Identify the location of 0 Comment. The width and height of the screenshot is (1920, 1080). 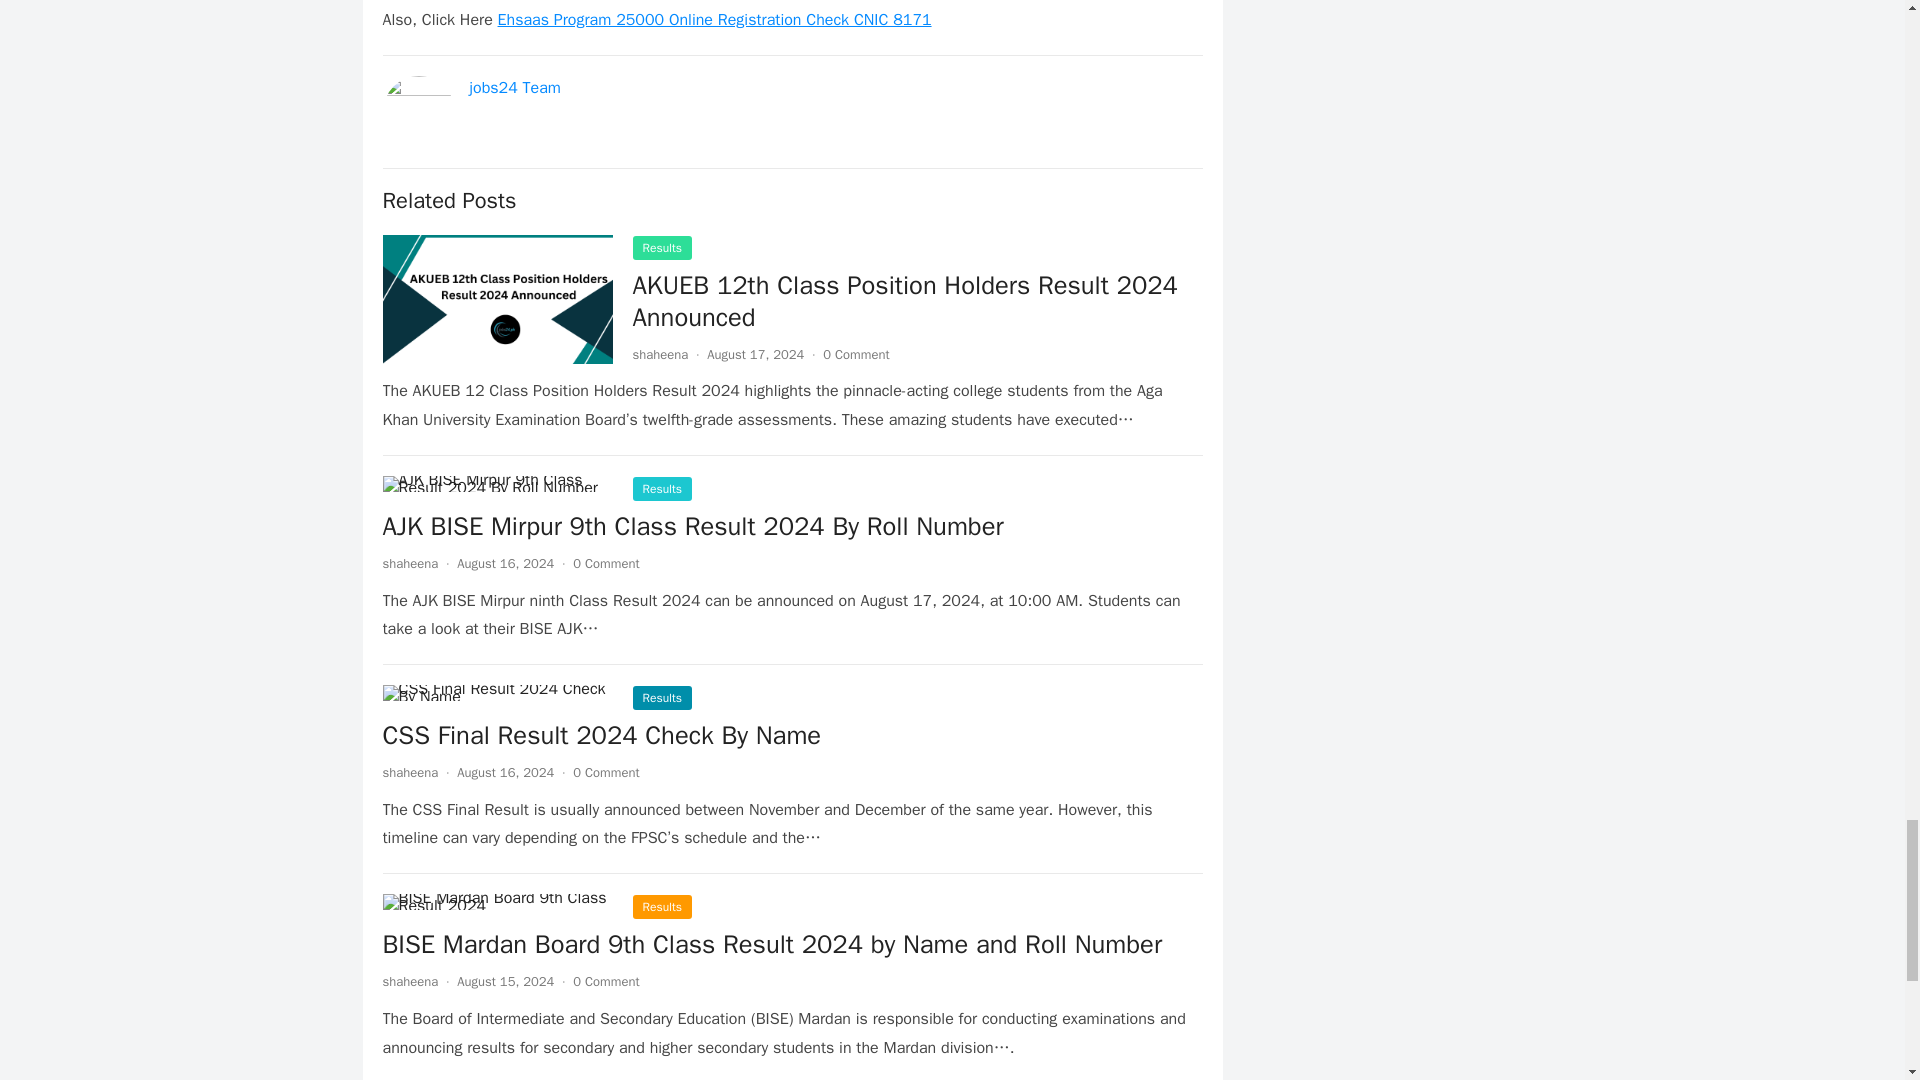
(606, 564).